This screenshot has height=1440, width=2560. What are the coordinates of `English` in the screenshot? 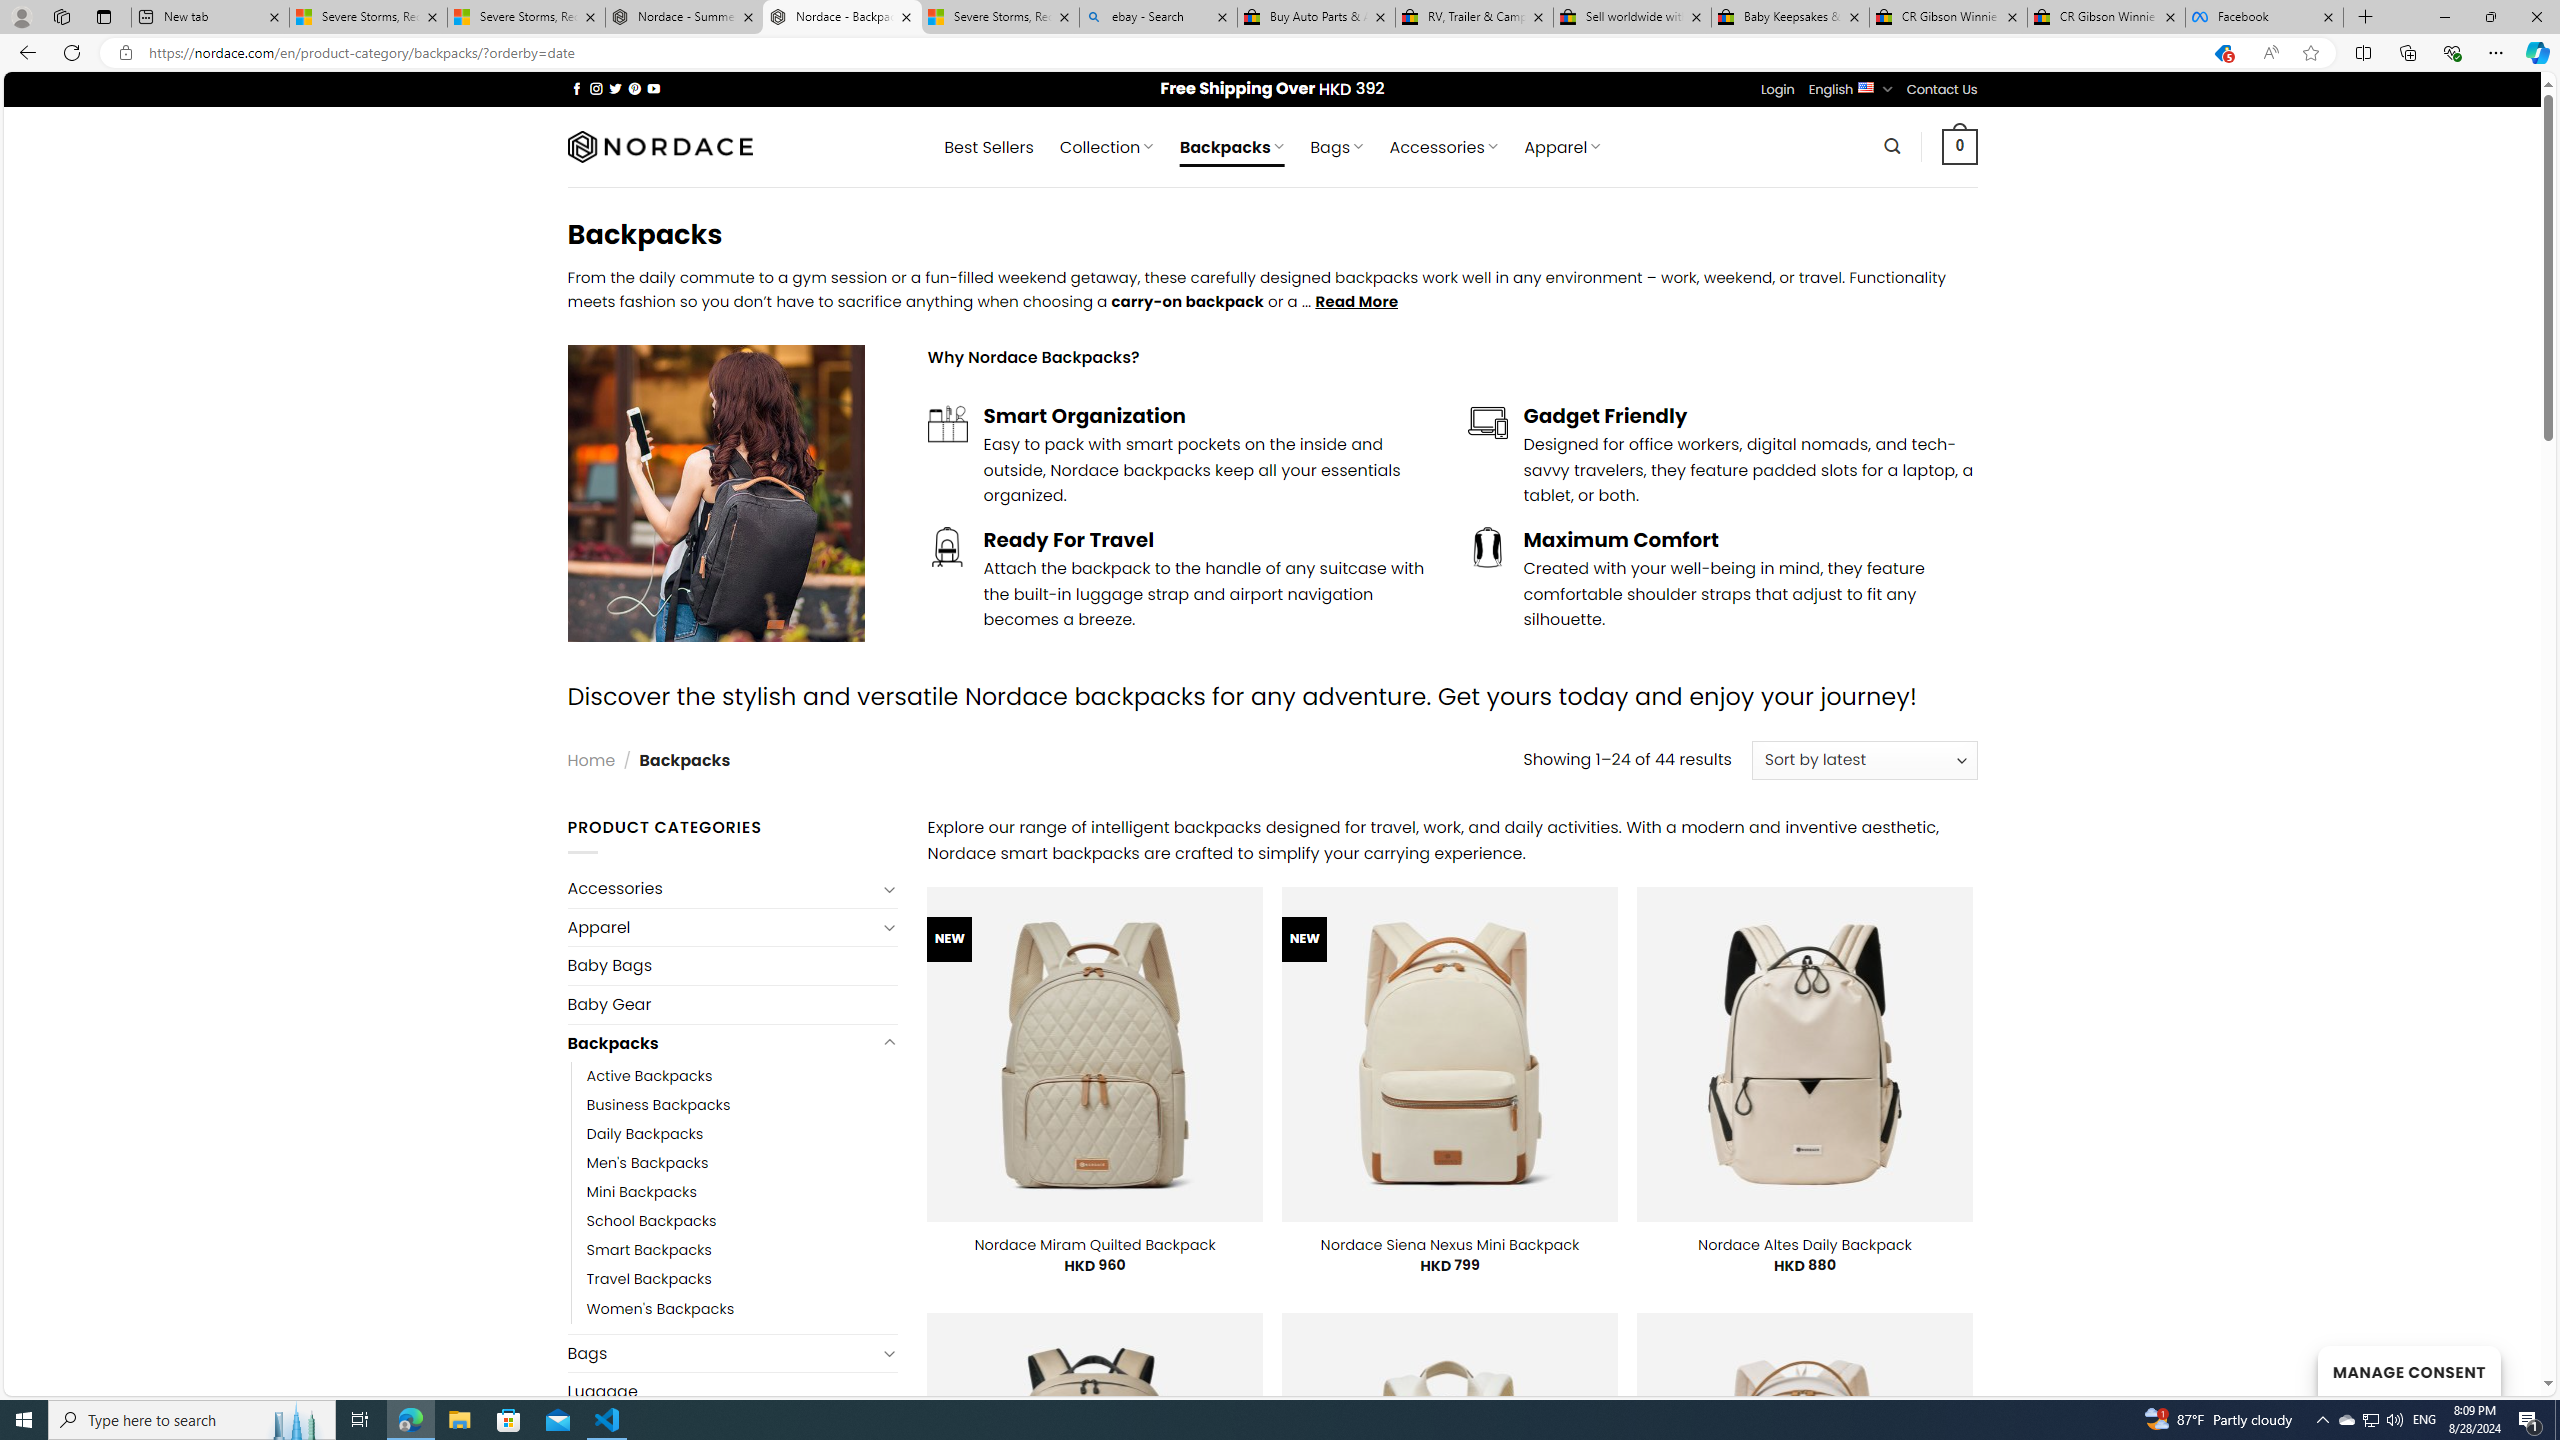 It's located at (1866, 86).